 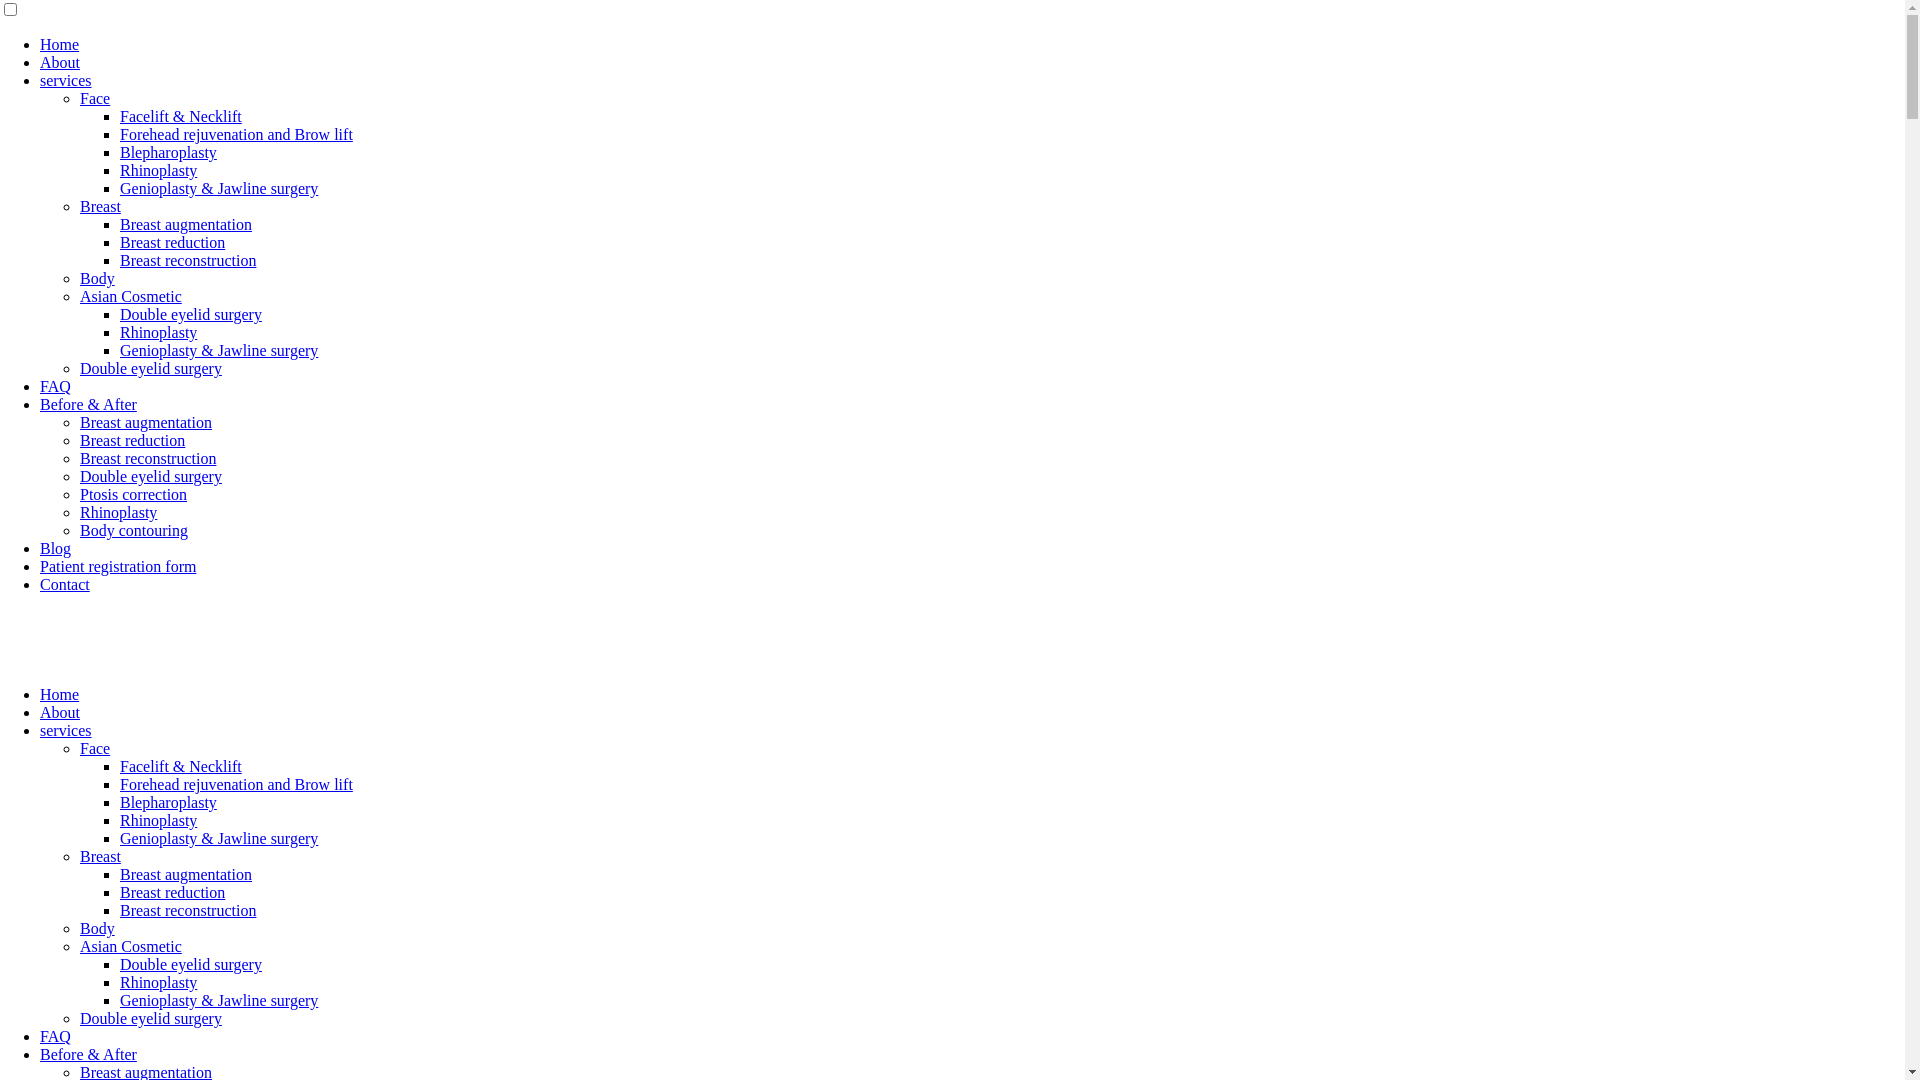 I want to click on Body contouring, so click(x=134, y=530).